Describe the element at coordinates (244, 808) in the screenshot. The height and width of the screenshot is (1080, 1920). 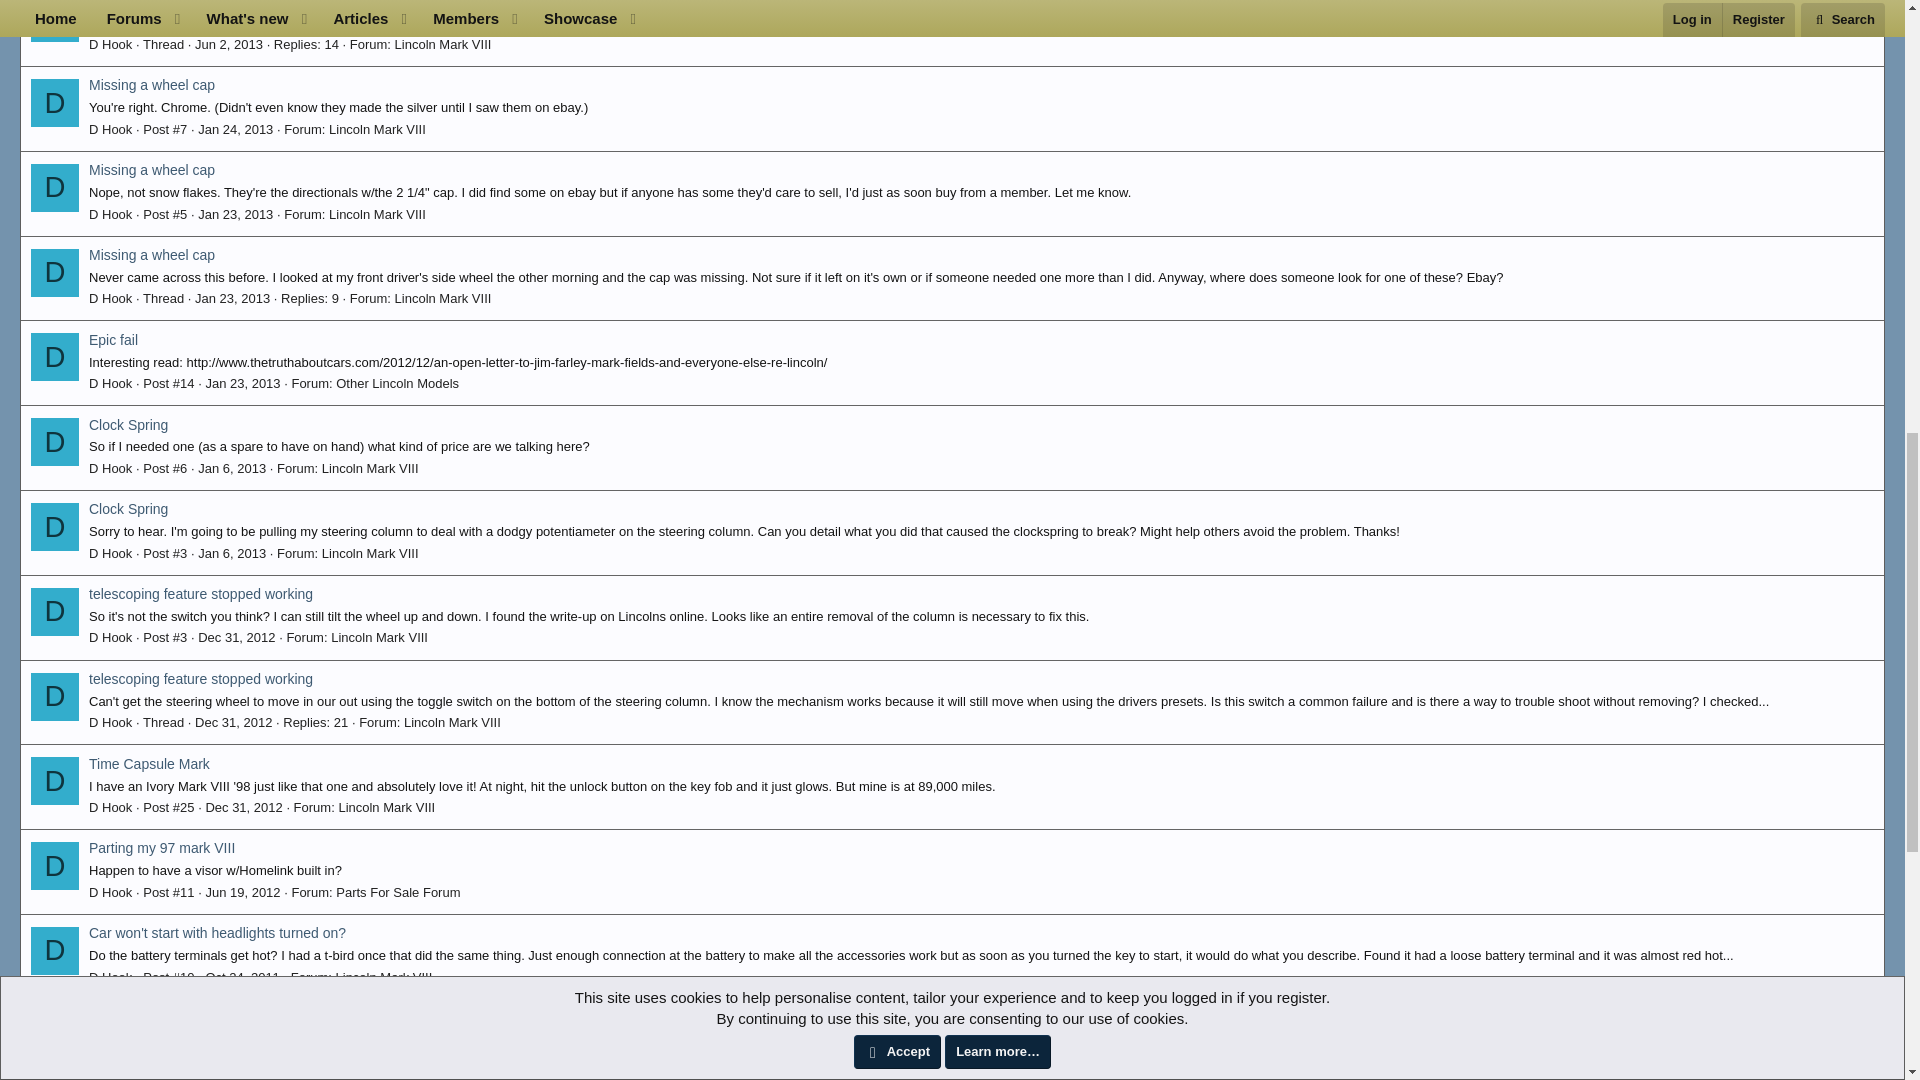
I see `Dec 31, 2012 at 10:33 AM` at that location.